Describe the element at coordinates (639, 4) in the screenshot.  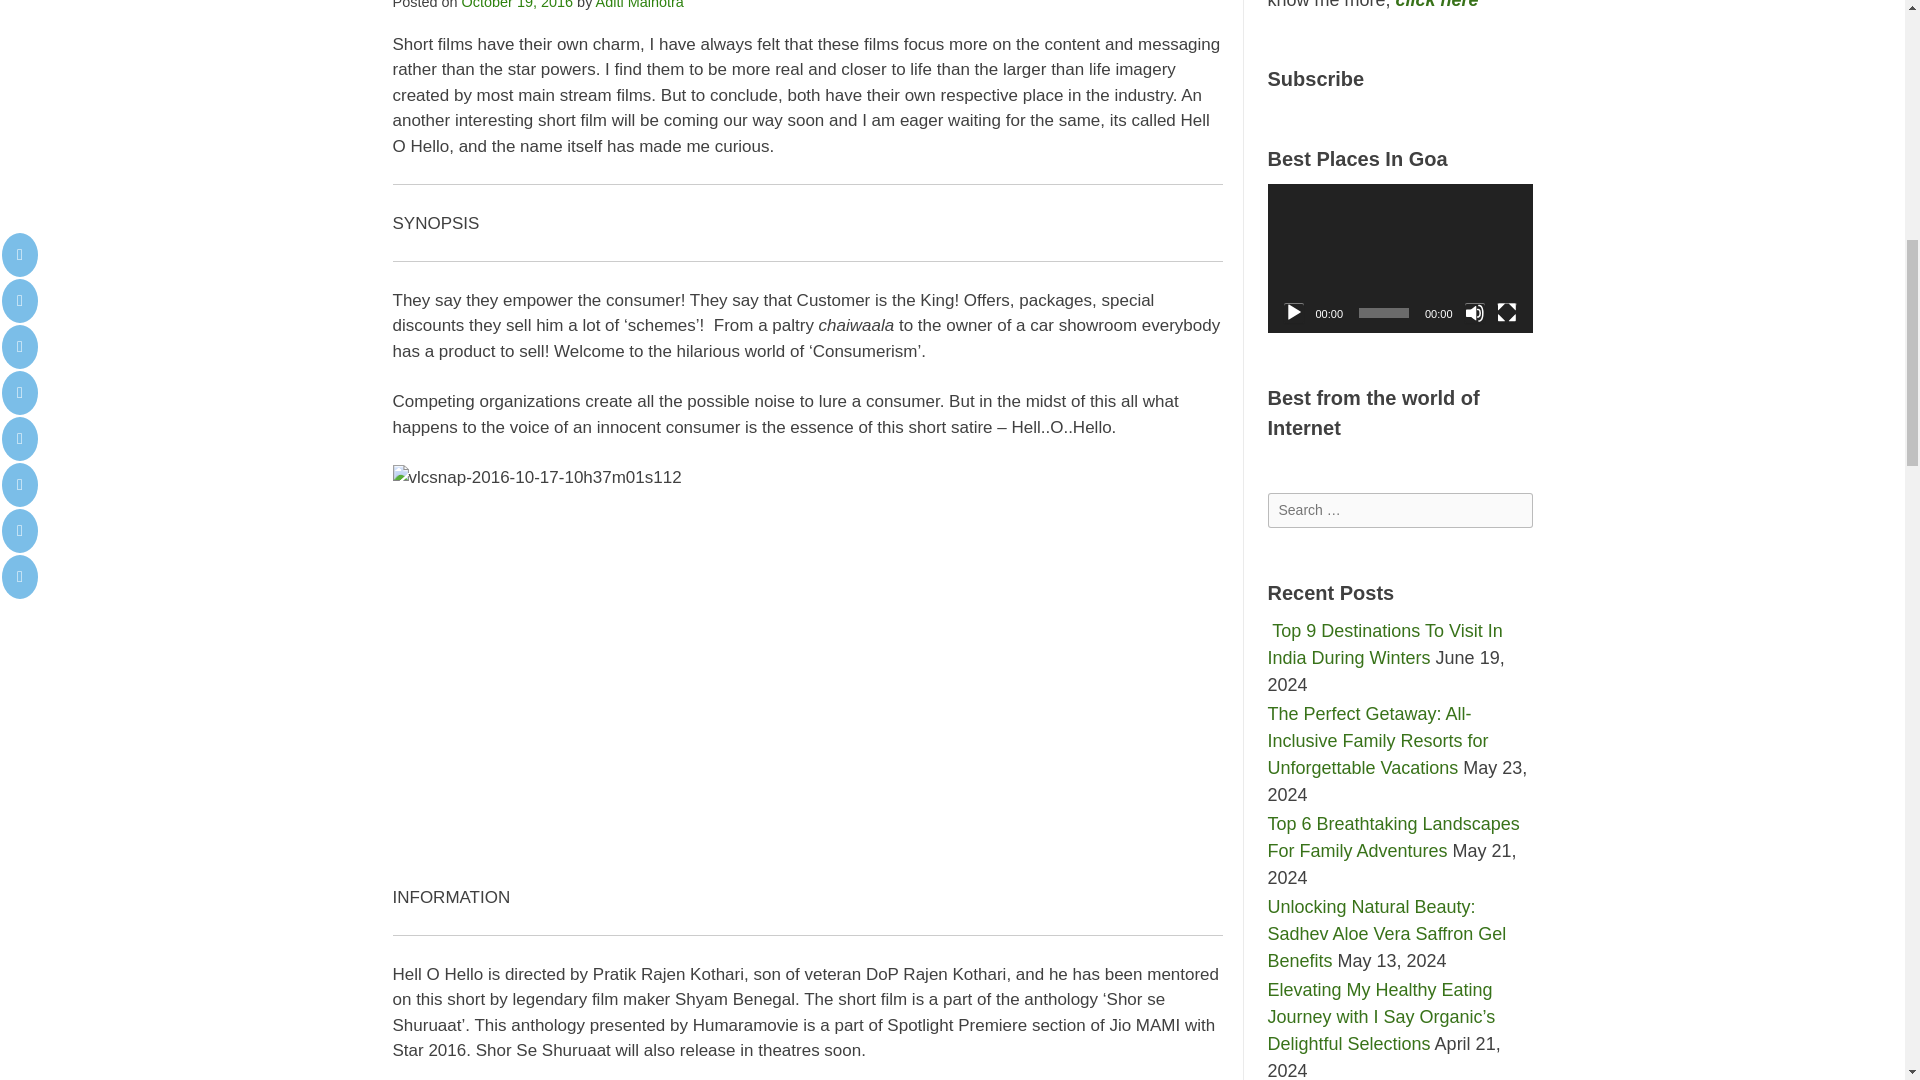
I see `Aditi Malhotra` at that location.